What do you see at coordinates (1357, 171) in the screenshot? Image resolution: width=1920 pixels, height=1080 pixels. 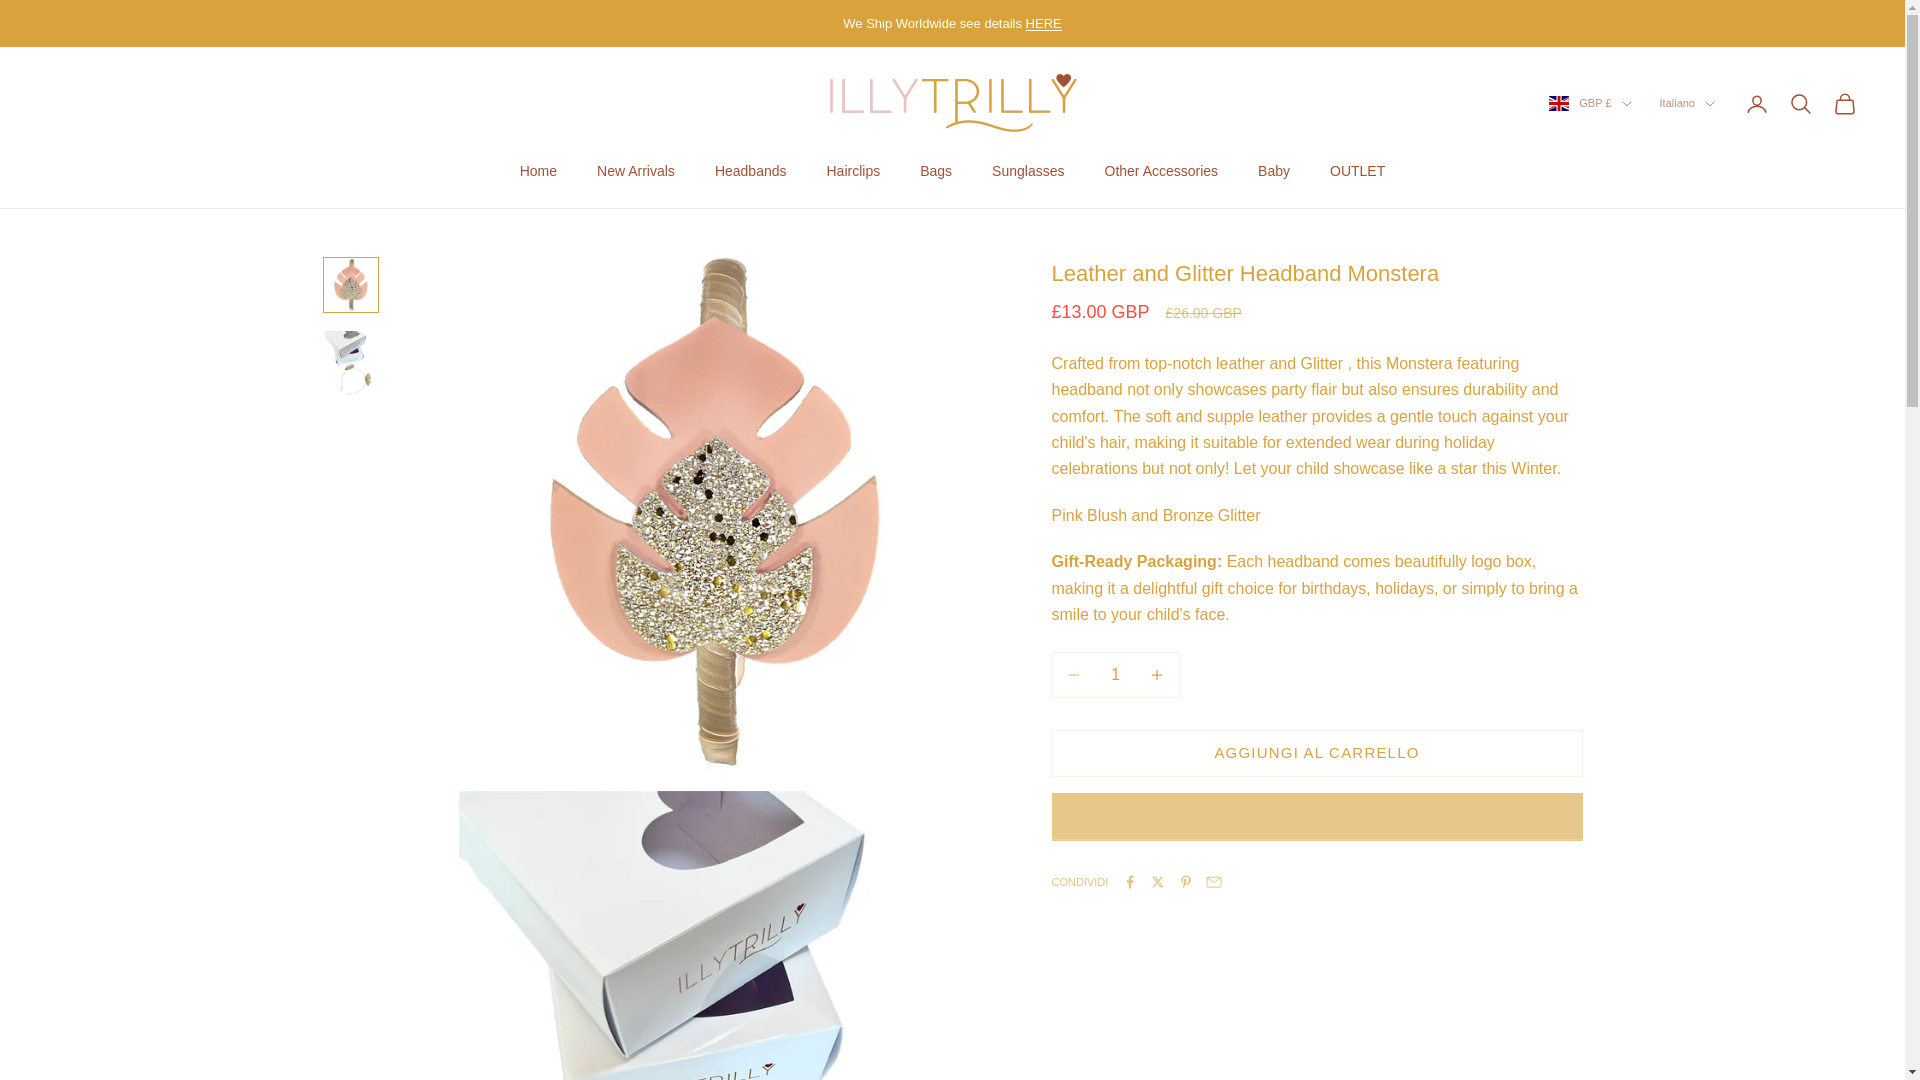 I see `OUTLET` at bounding box center [1357, 171].